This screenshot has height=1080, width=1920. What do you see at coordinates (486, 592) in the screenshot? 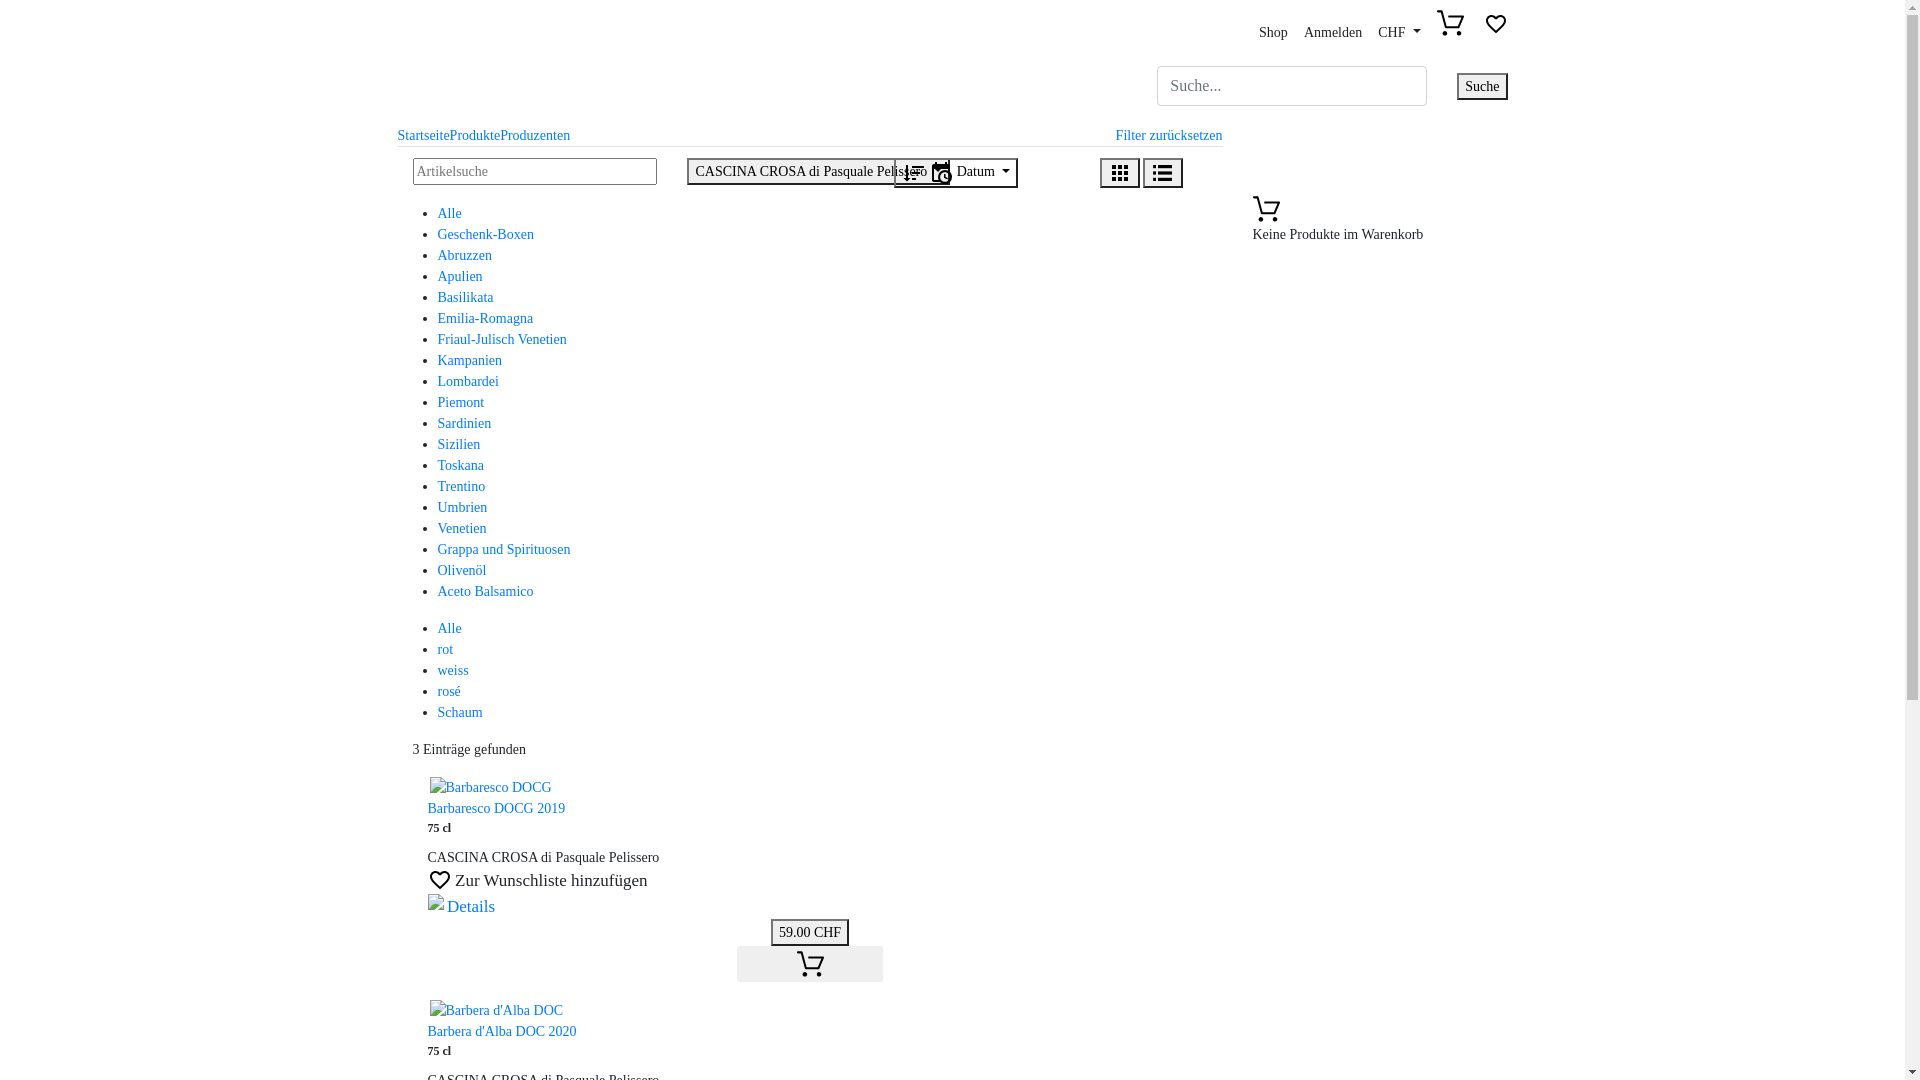
I see `Aceto Balsamico` at bounding box center [486, 592].